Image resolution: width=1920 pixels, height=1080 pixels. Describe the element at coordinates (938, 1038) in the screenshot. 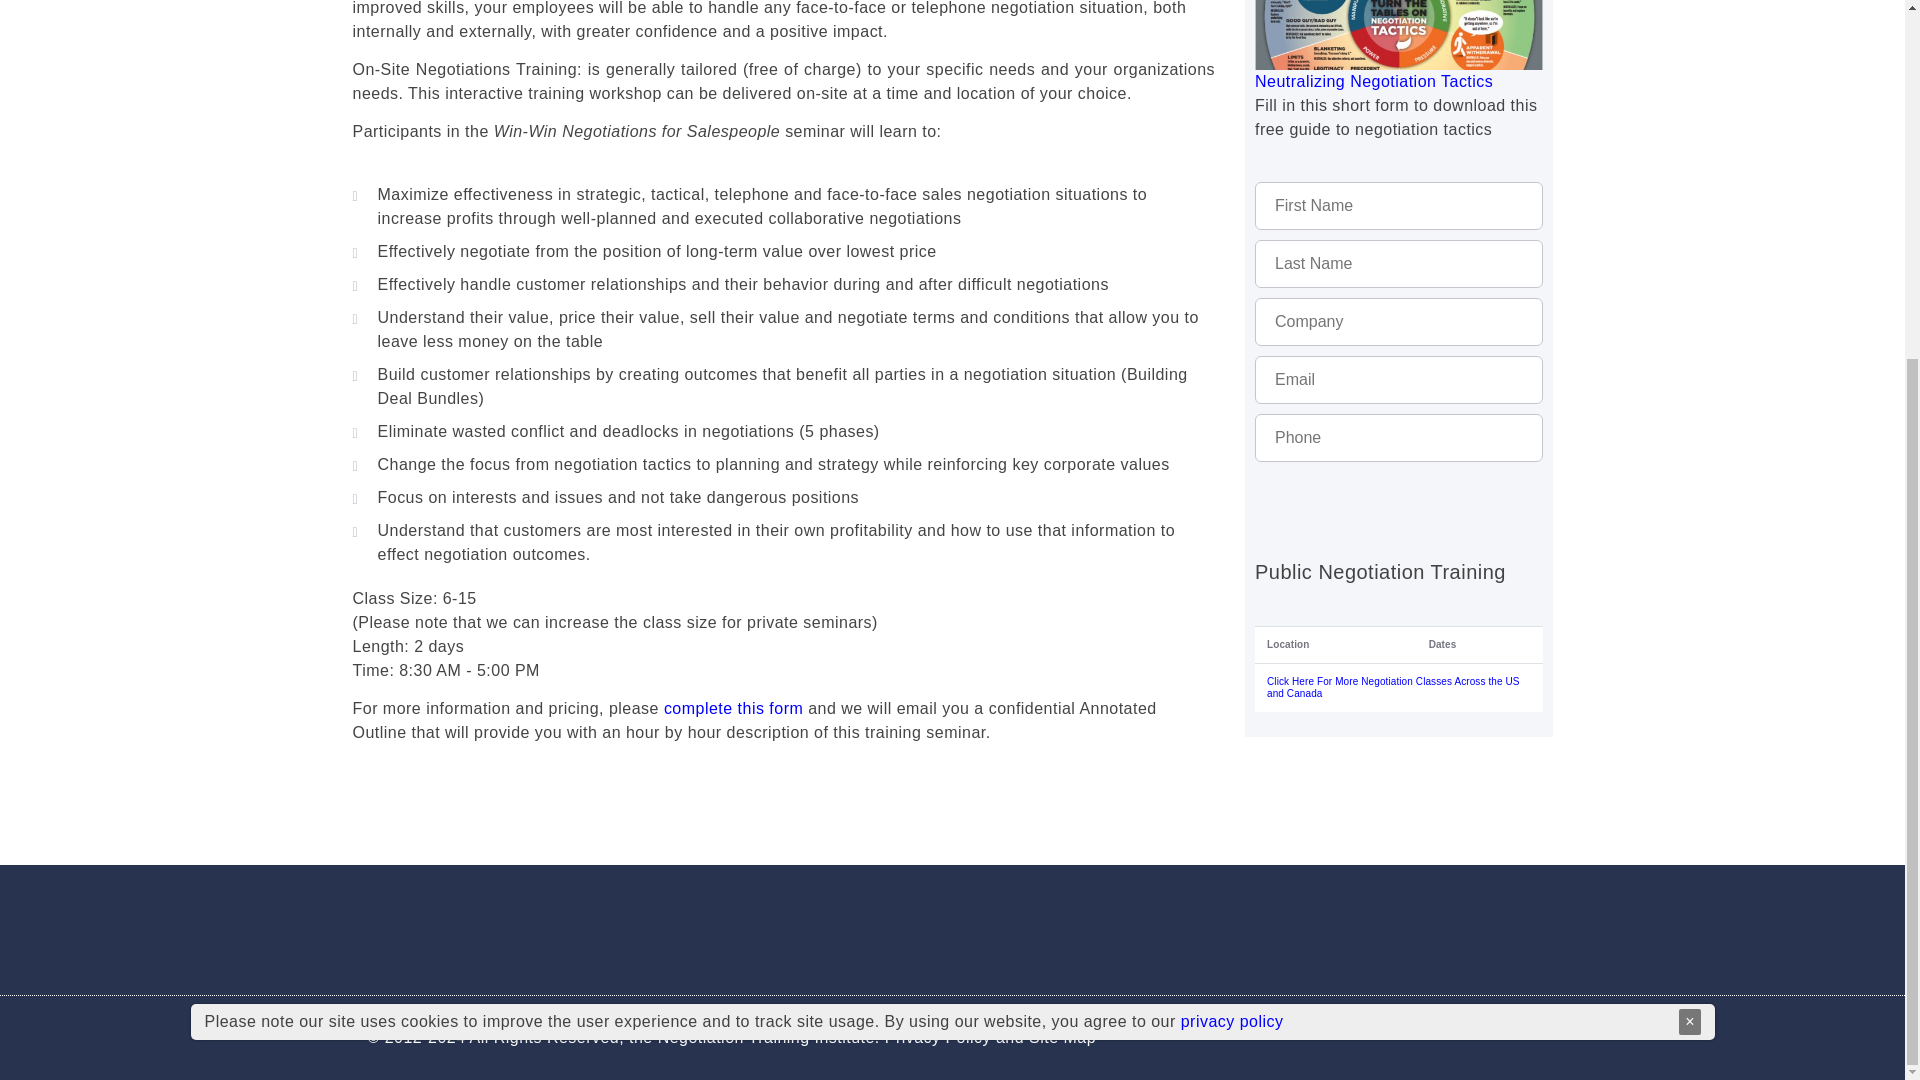

I see `Privacy Policy` at that location.